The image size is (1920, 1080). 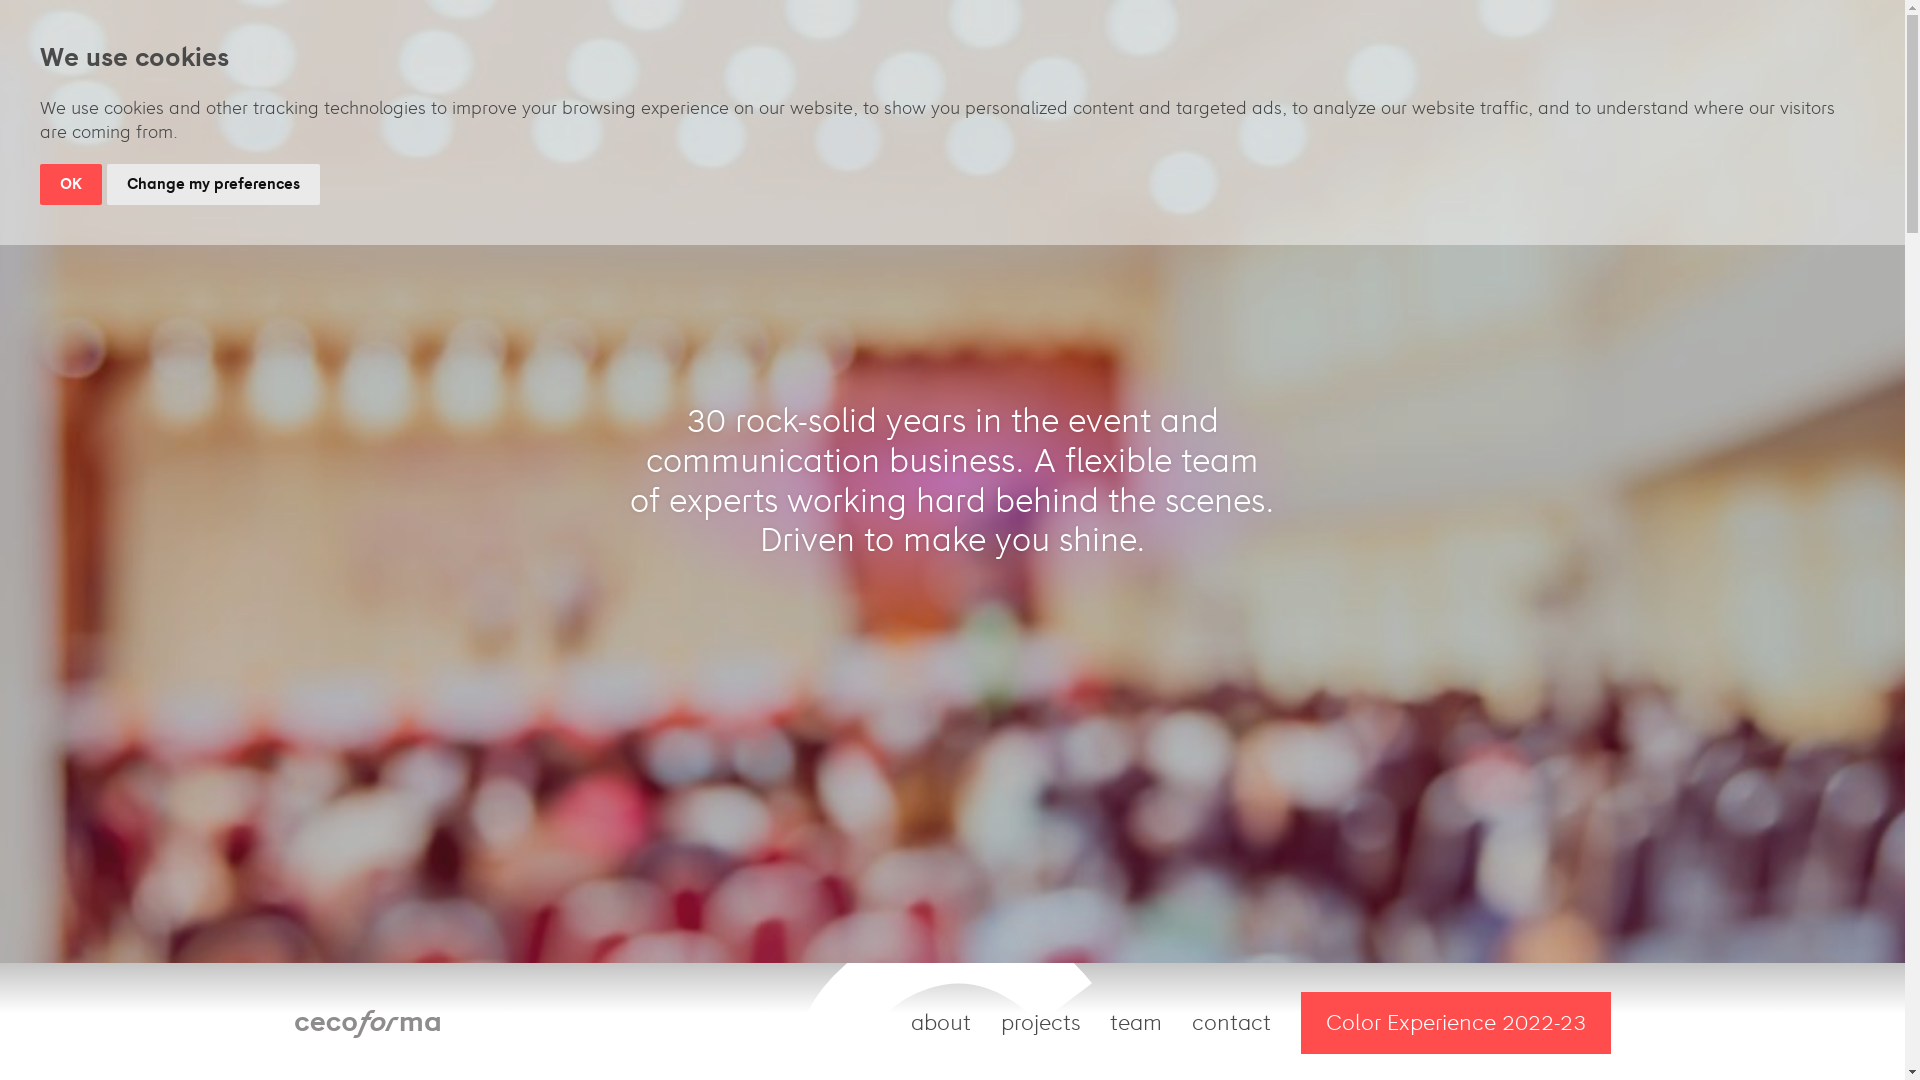 I want to click on about, so click(x=941, y=1023).